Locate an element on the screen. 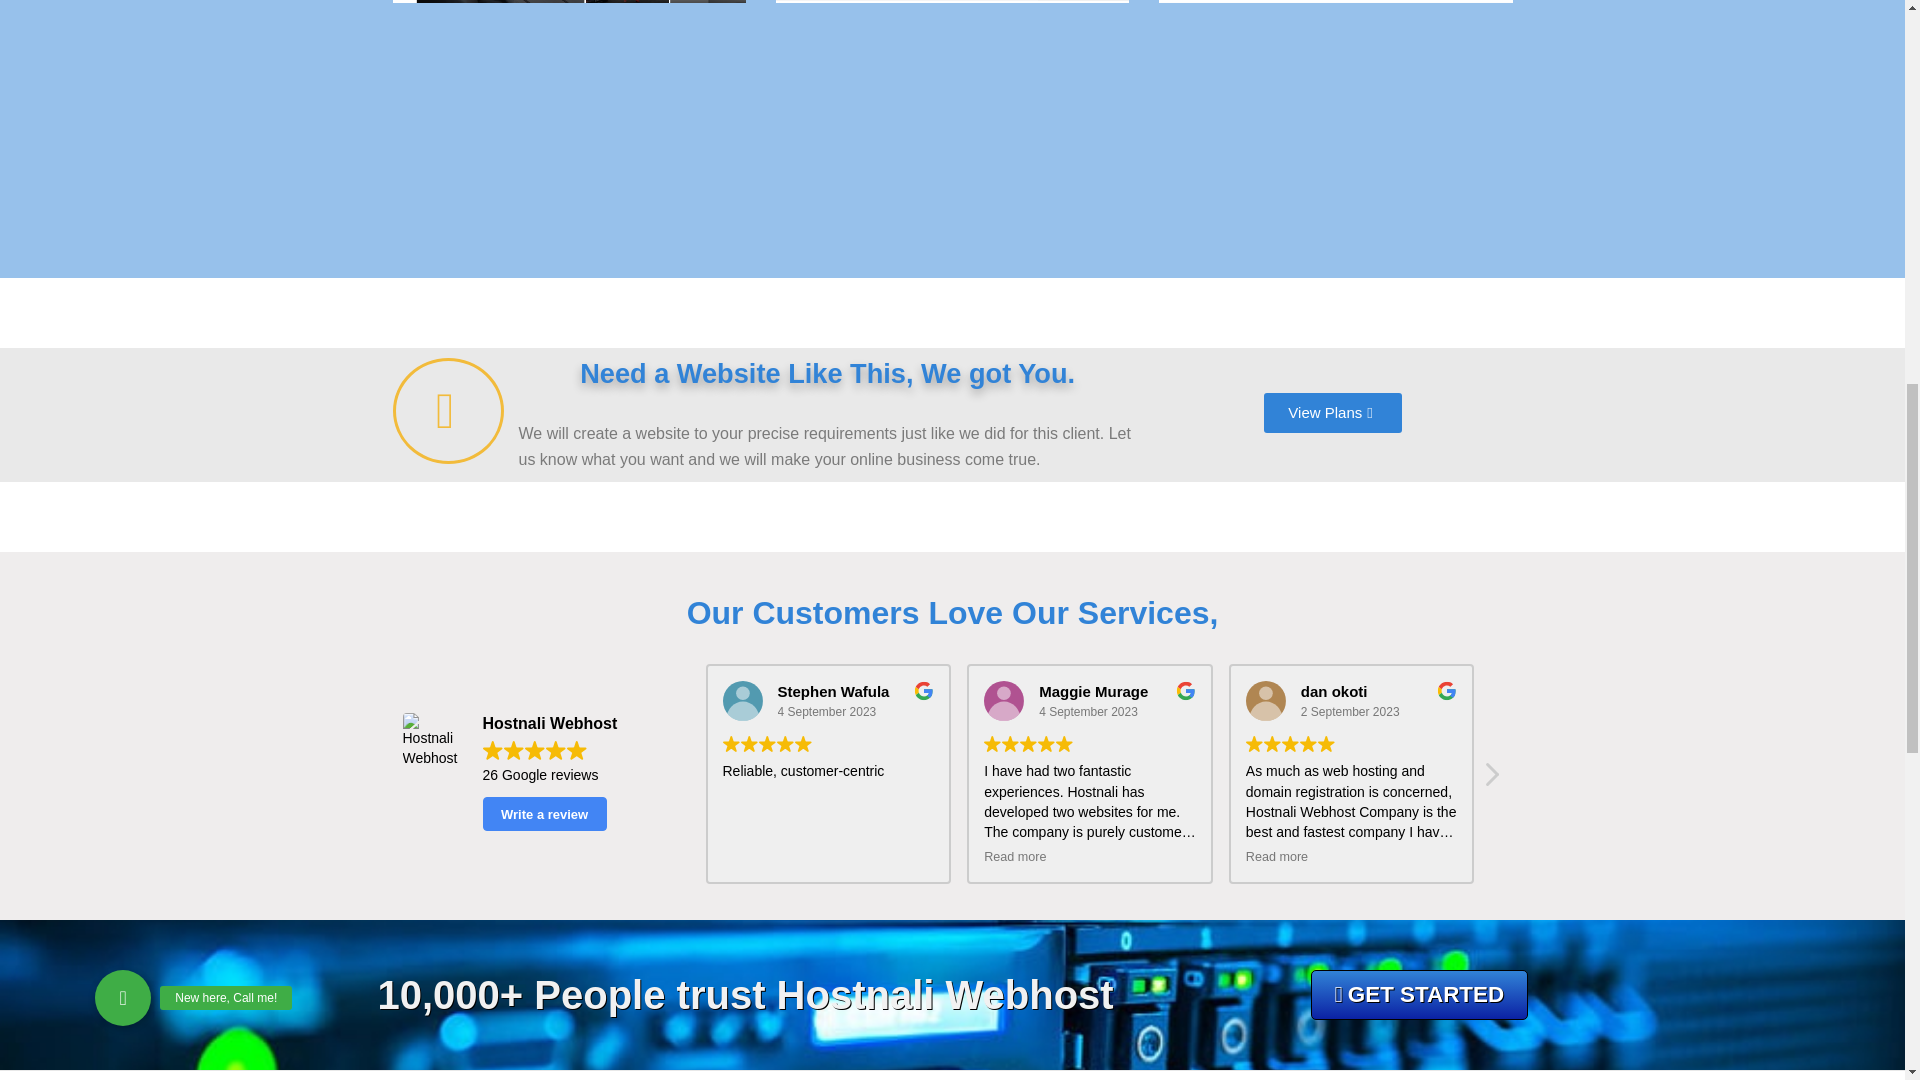 This screenshot has height=1080, width=1920. Technology Sage Website 6 is located at coordinates (1003, 701).